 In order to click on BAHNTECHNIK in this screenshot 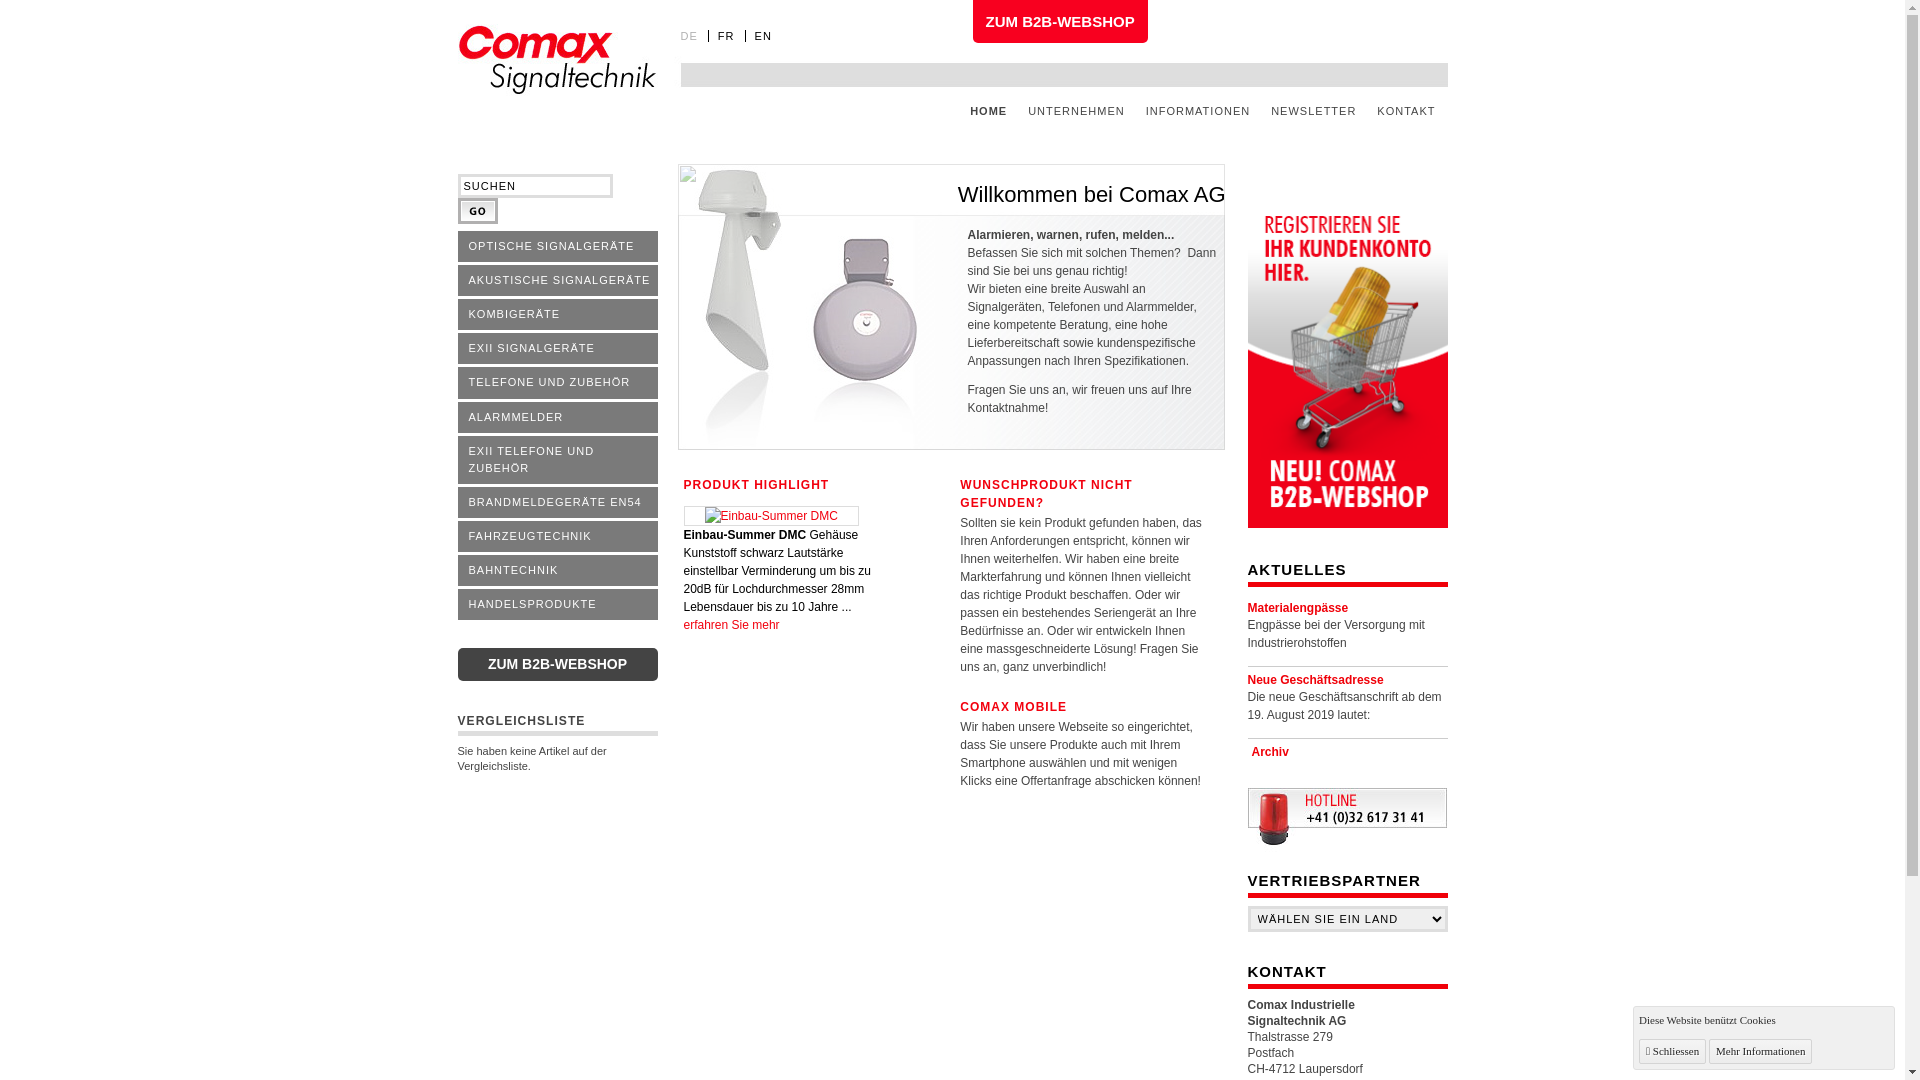, I will do `click(558, 572)`.